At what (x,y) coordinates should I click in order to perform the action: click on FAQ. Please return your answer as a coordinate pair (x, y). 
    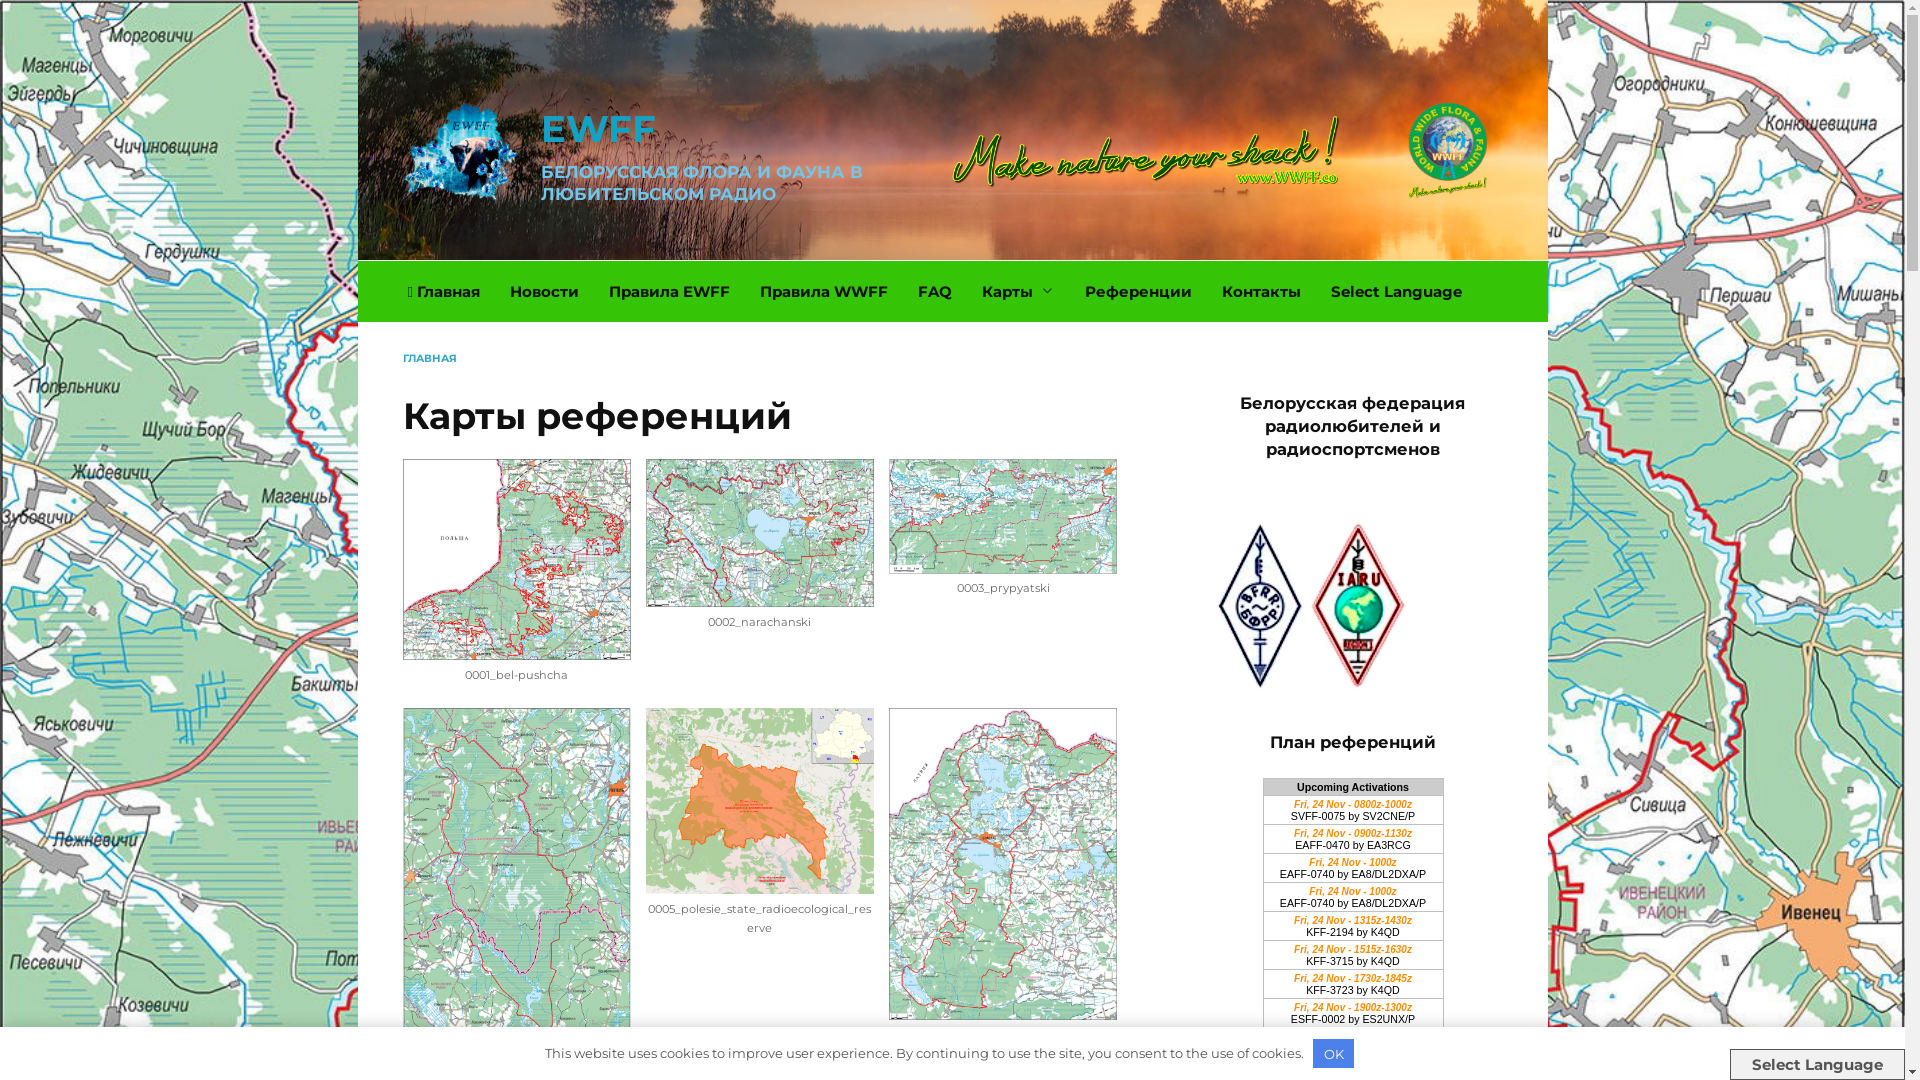
    Looking at the image, I should click on (935, 292).